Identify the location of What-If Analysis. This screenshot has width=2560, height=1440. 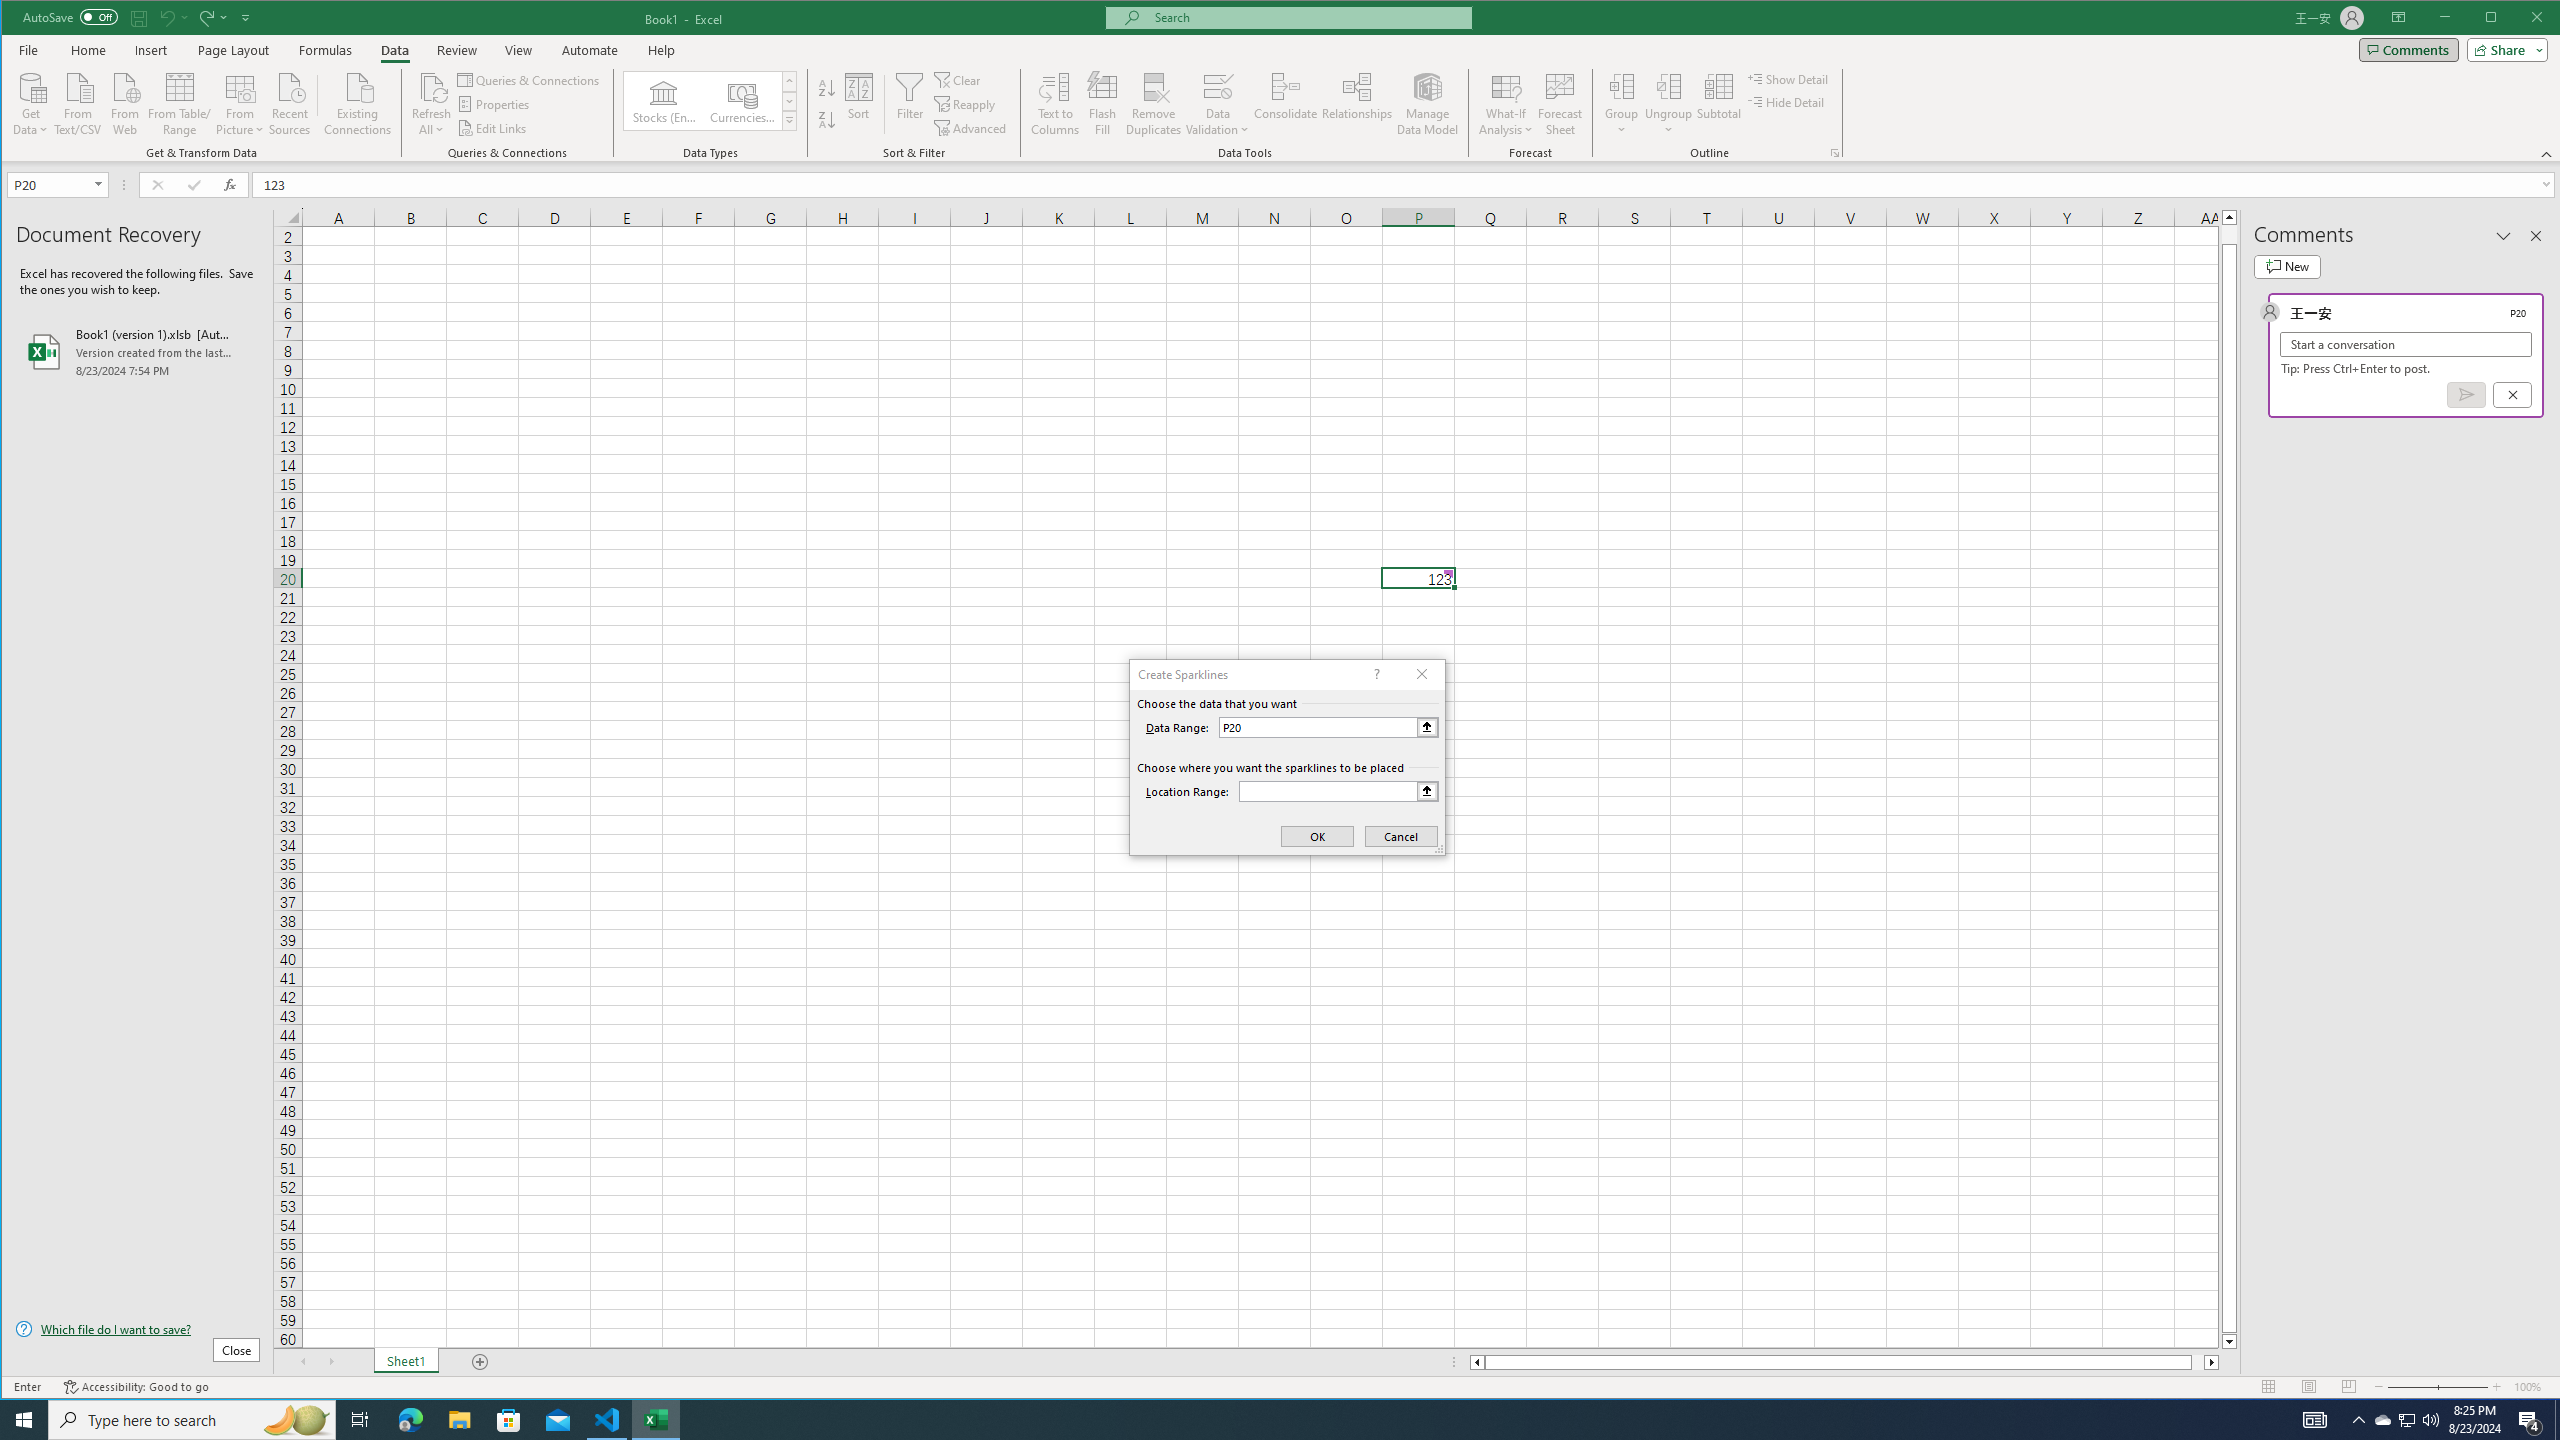
(1506, 104).